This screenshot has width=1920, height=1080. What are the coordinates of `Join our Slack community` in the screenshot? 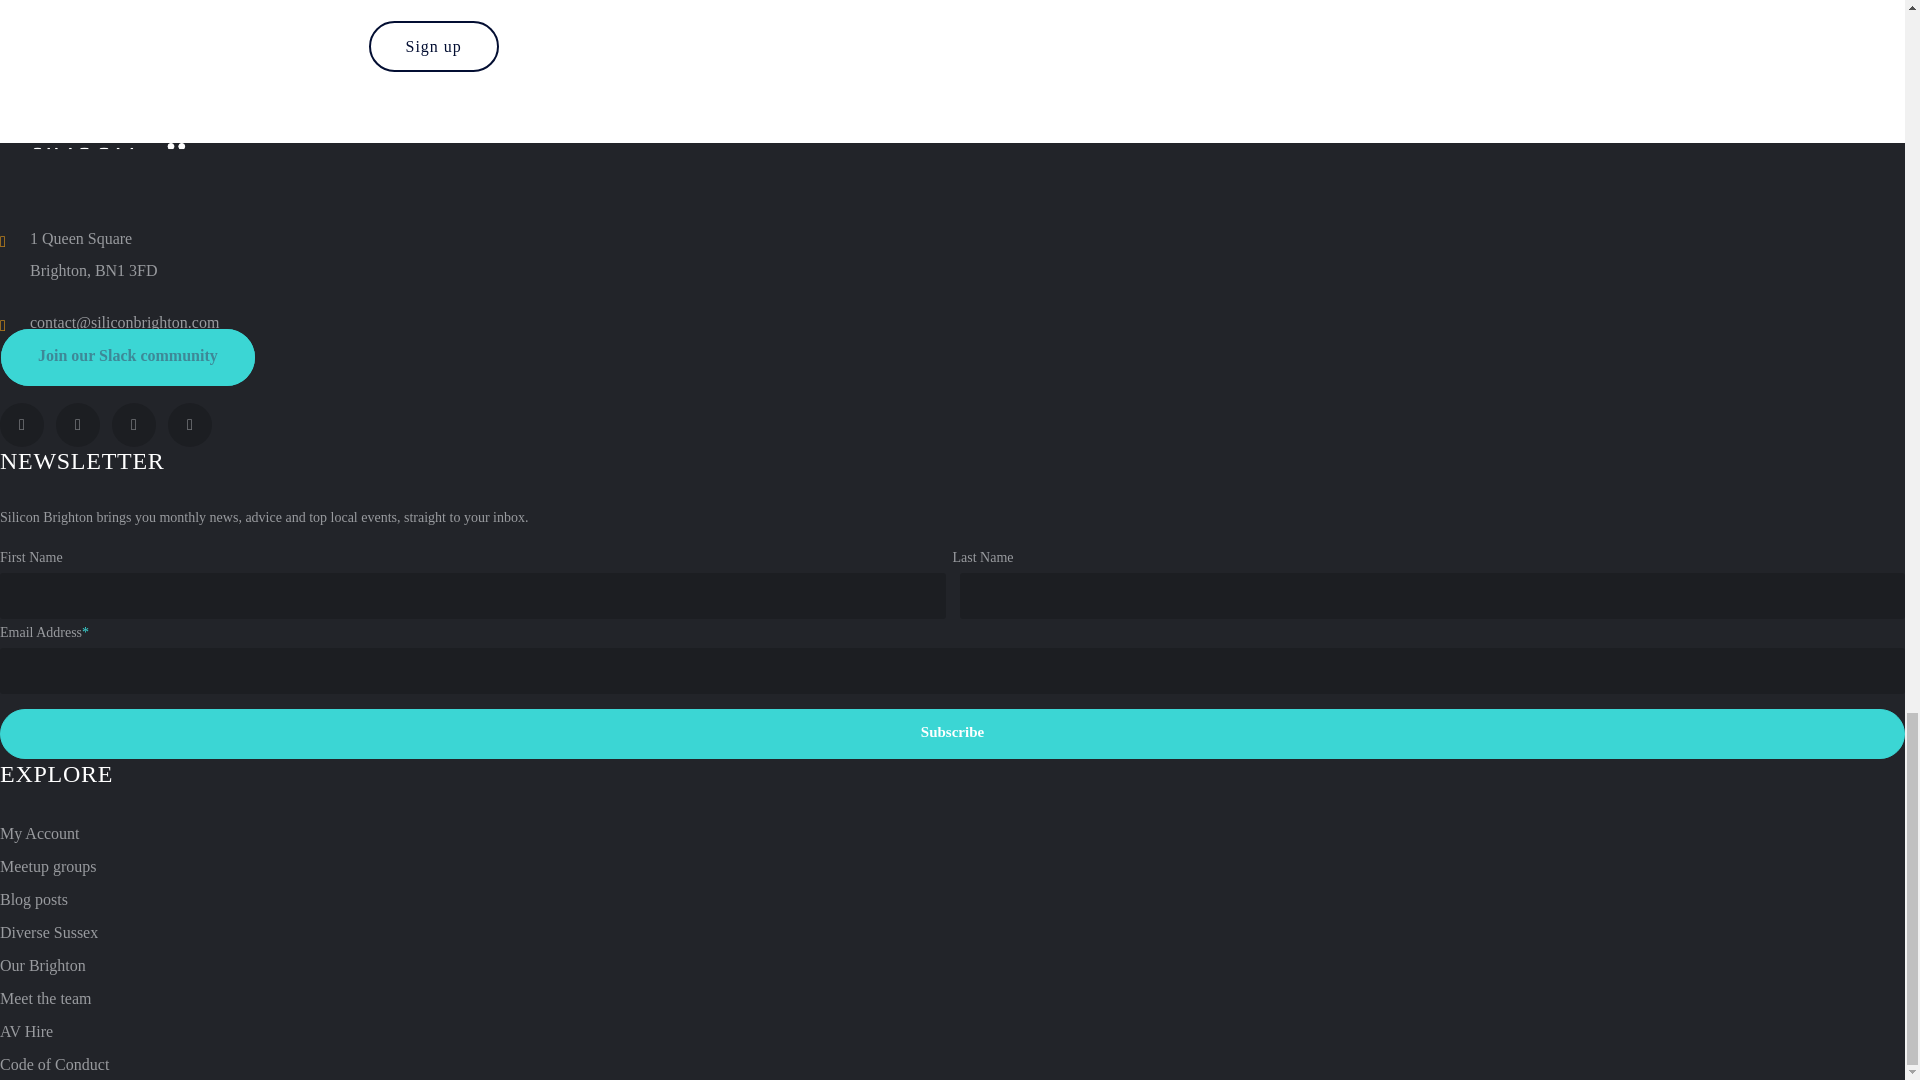 It's located at (128, 357).